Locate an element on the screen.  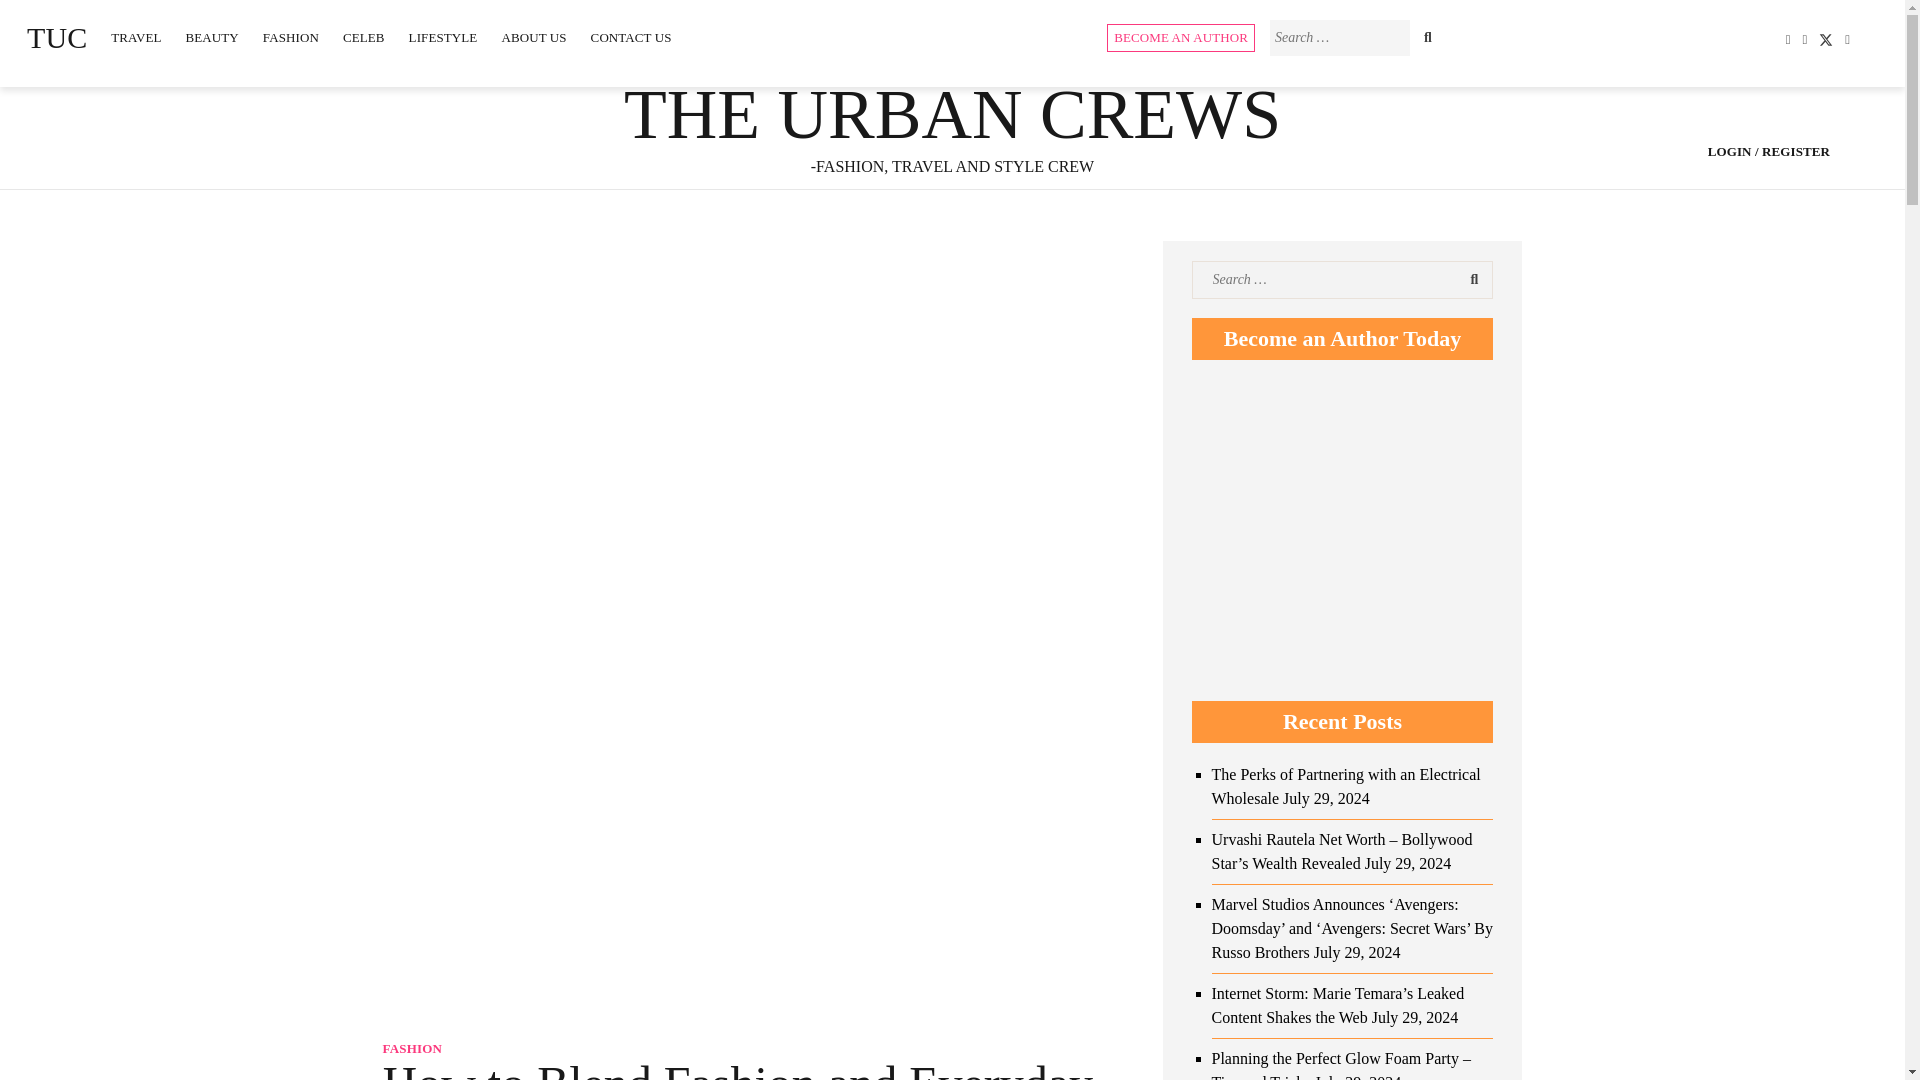
LIFESTYLE is located at coordinates (443, 38).